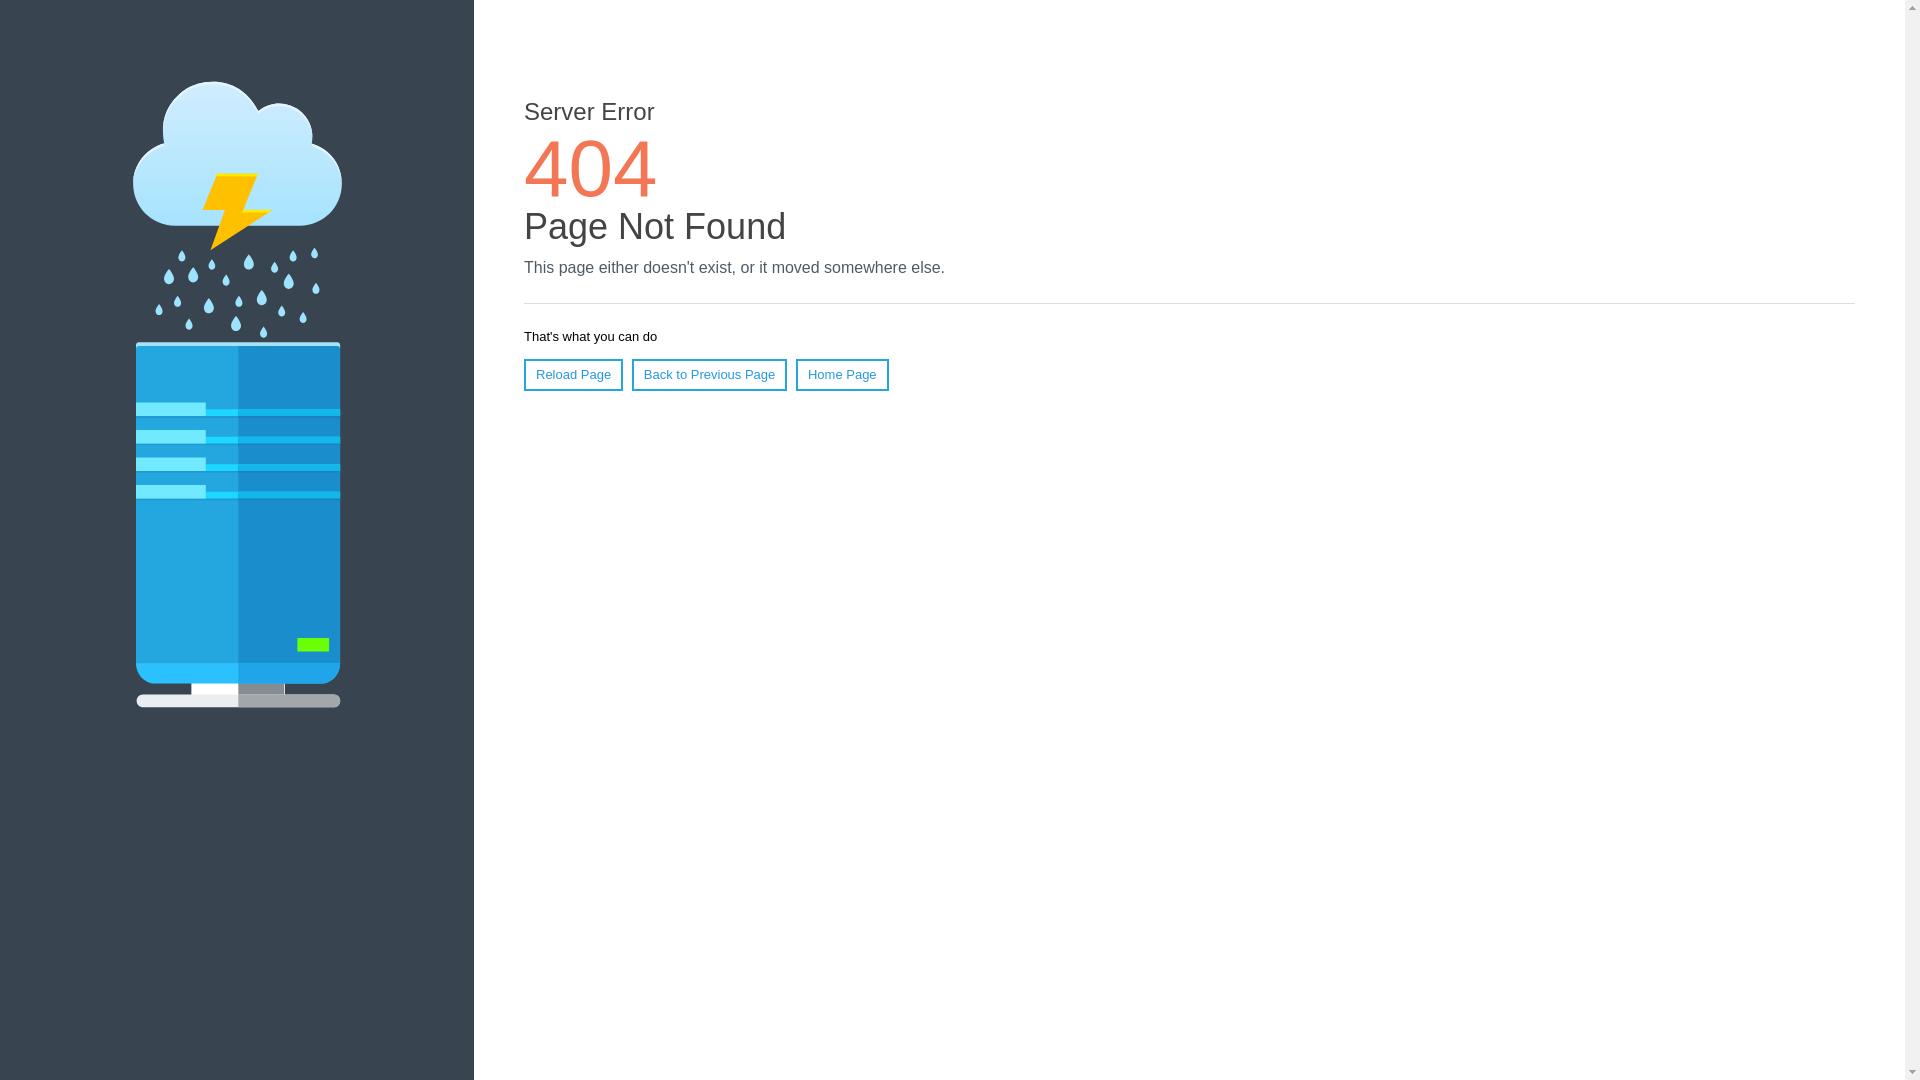 This screenshot has height=1080, width=1920. I want to click on Back to Previous Page, so click(710, 375).